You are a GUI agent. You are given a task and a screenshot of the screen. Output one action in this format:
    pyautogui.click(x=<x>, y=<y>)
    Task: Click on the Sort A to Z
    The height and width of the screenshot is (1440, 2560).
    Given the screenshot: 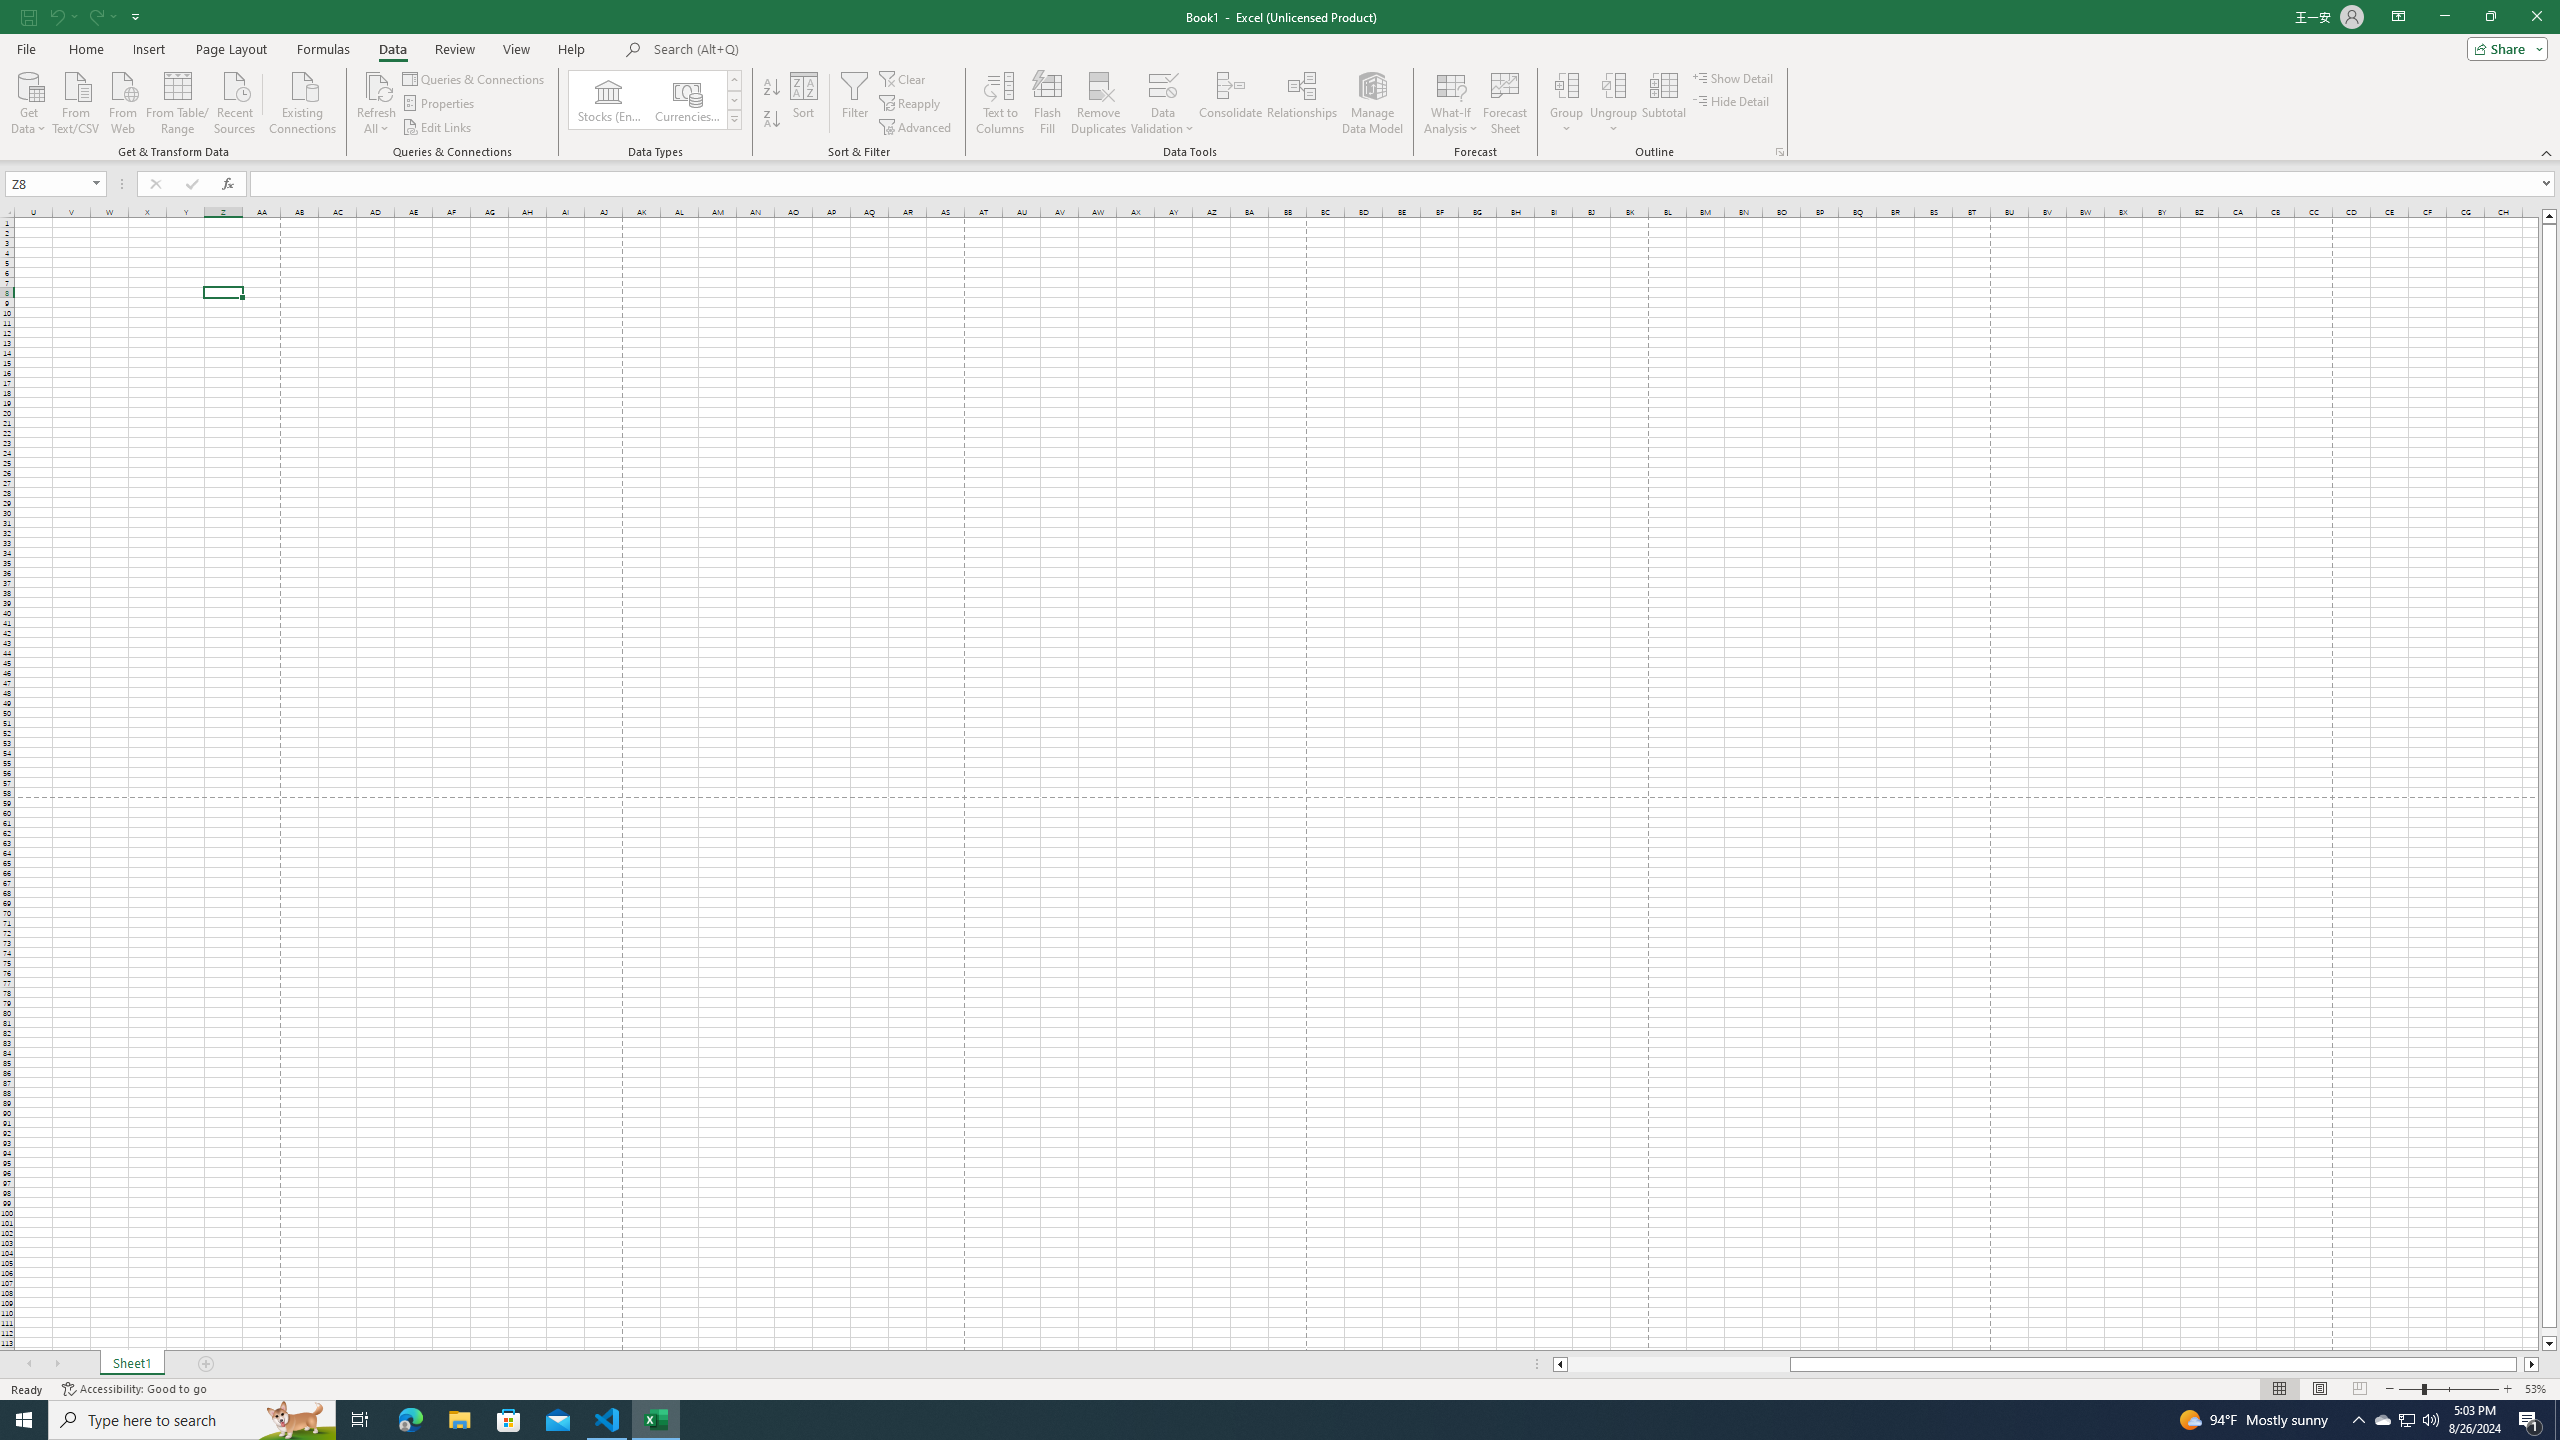 What is the action you would take?
    pyautogui.click(x=772, y=88)
    